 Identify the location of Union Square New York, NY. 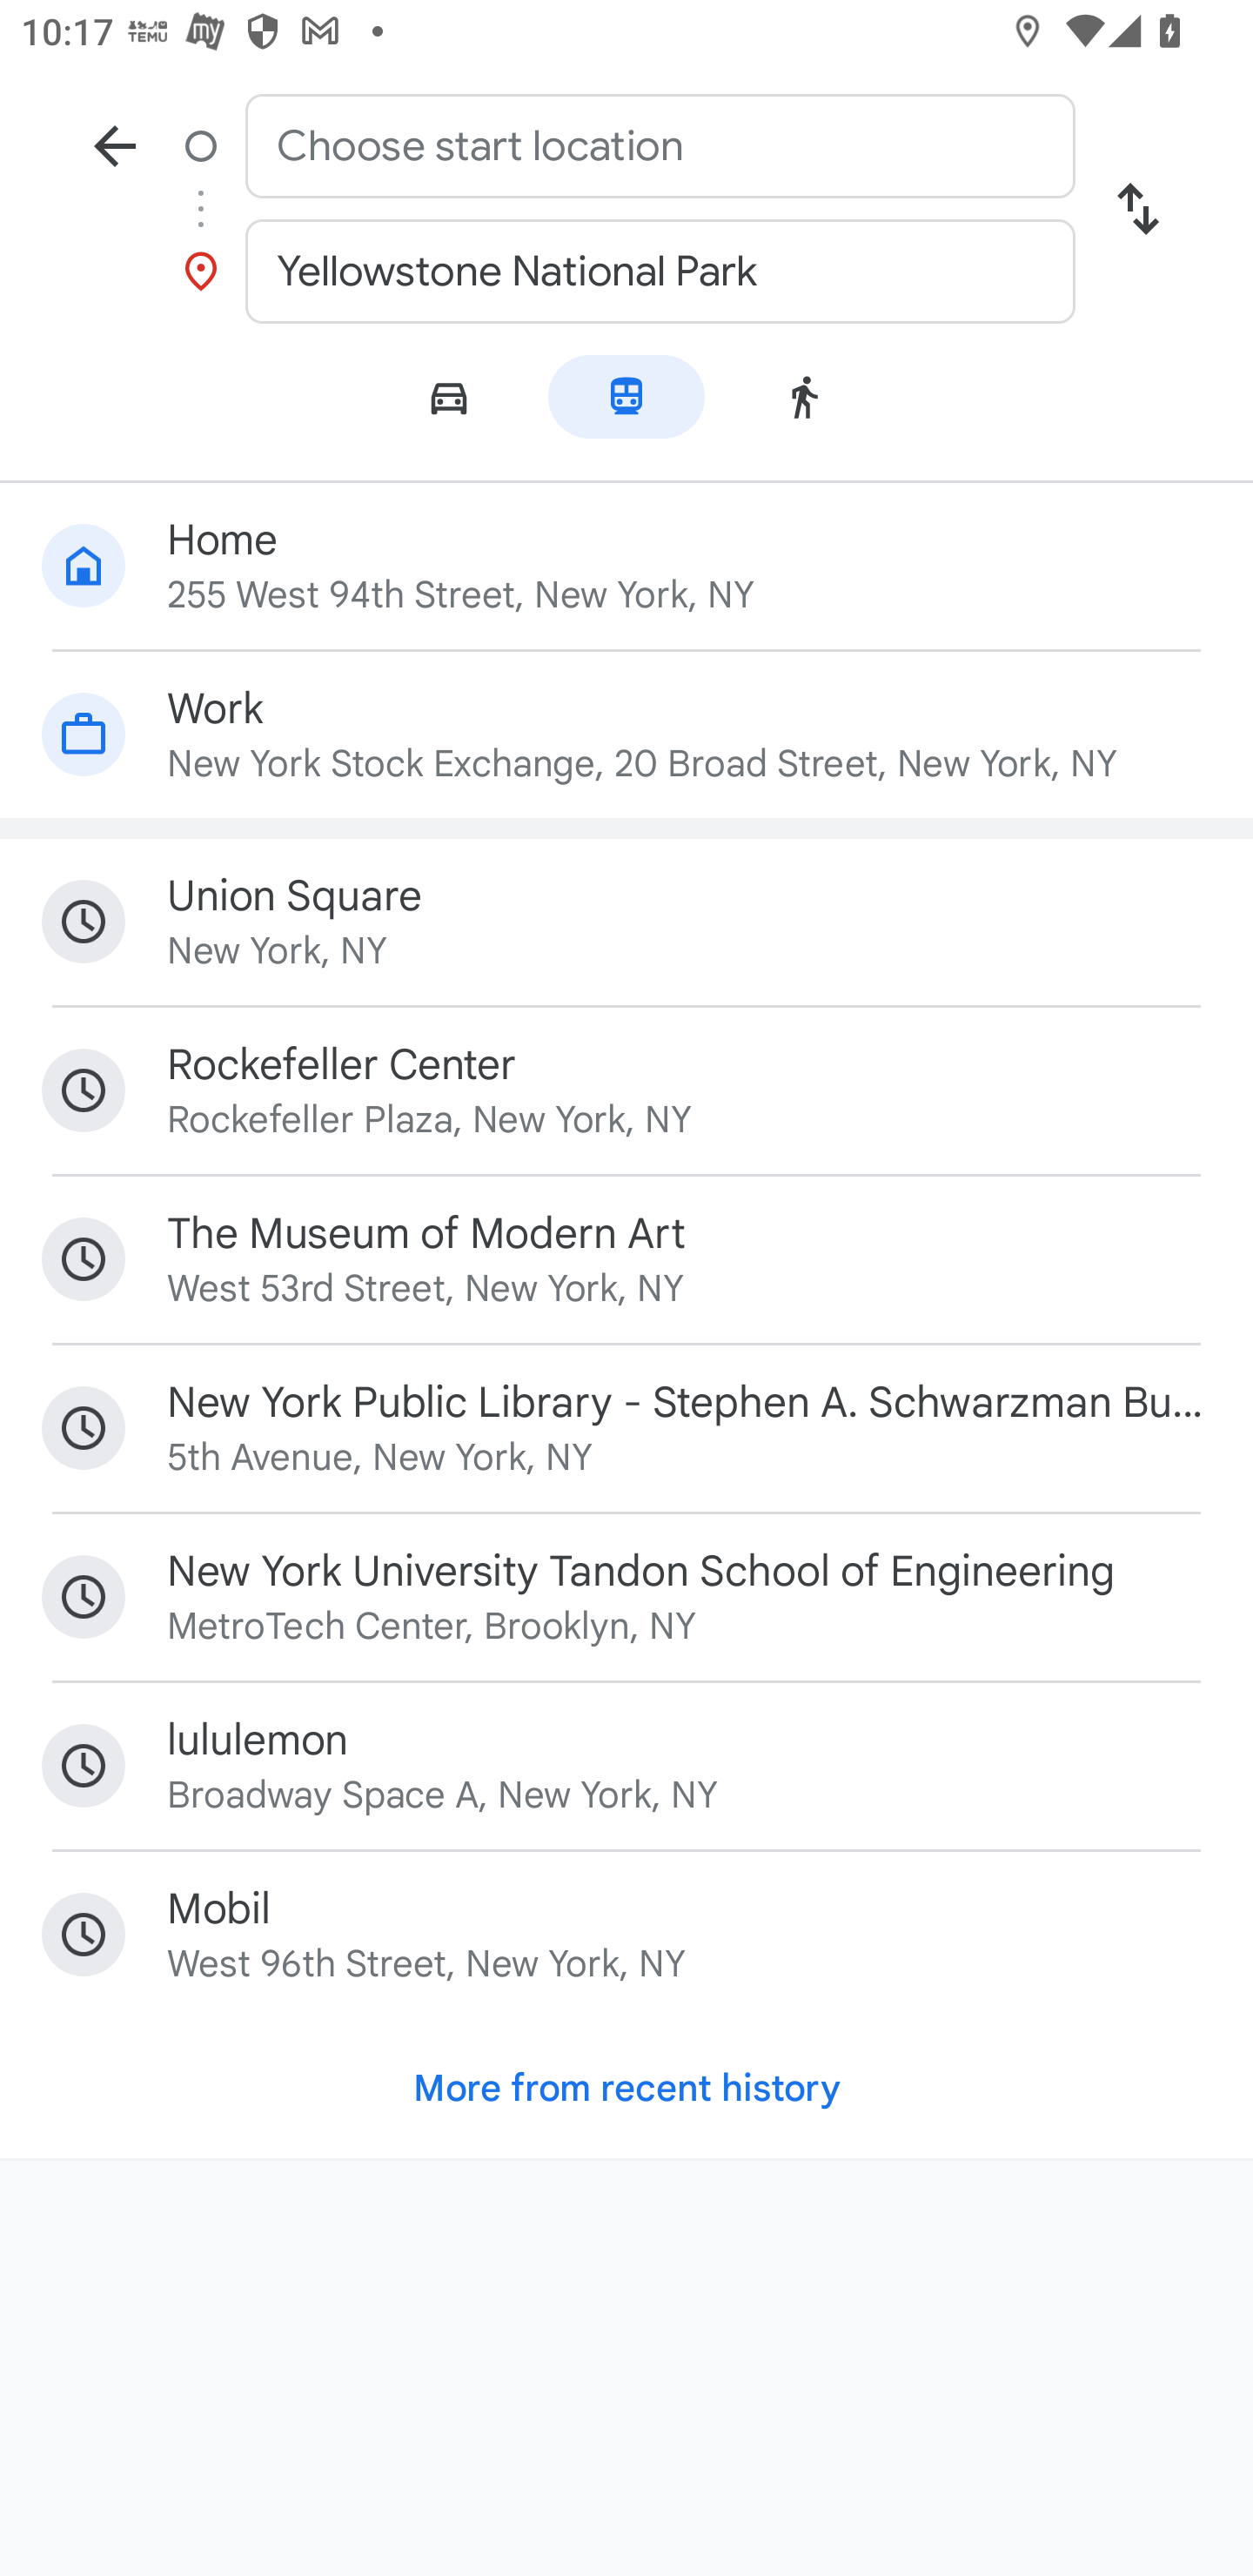
(626, 922).